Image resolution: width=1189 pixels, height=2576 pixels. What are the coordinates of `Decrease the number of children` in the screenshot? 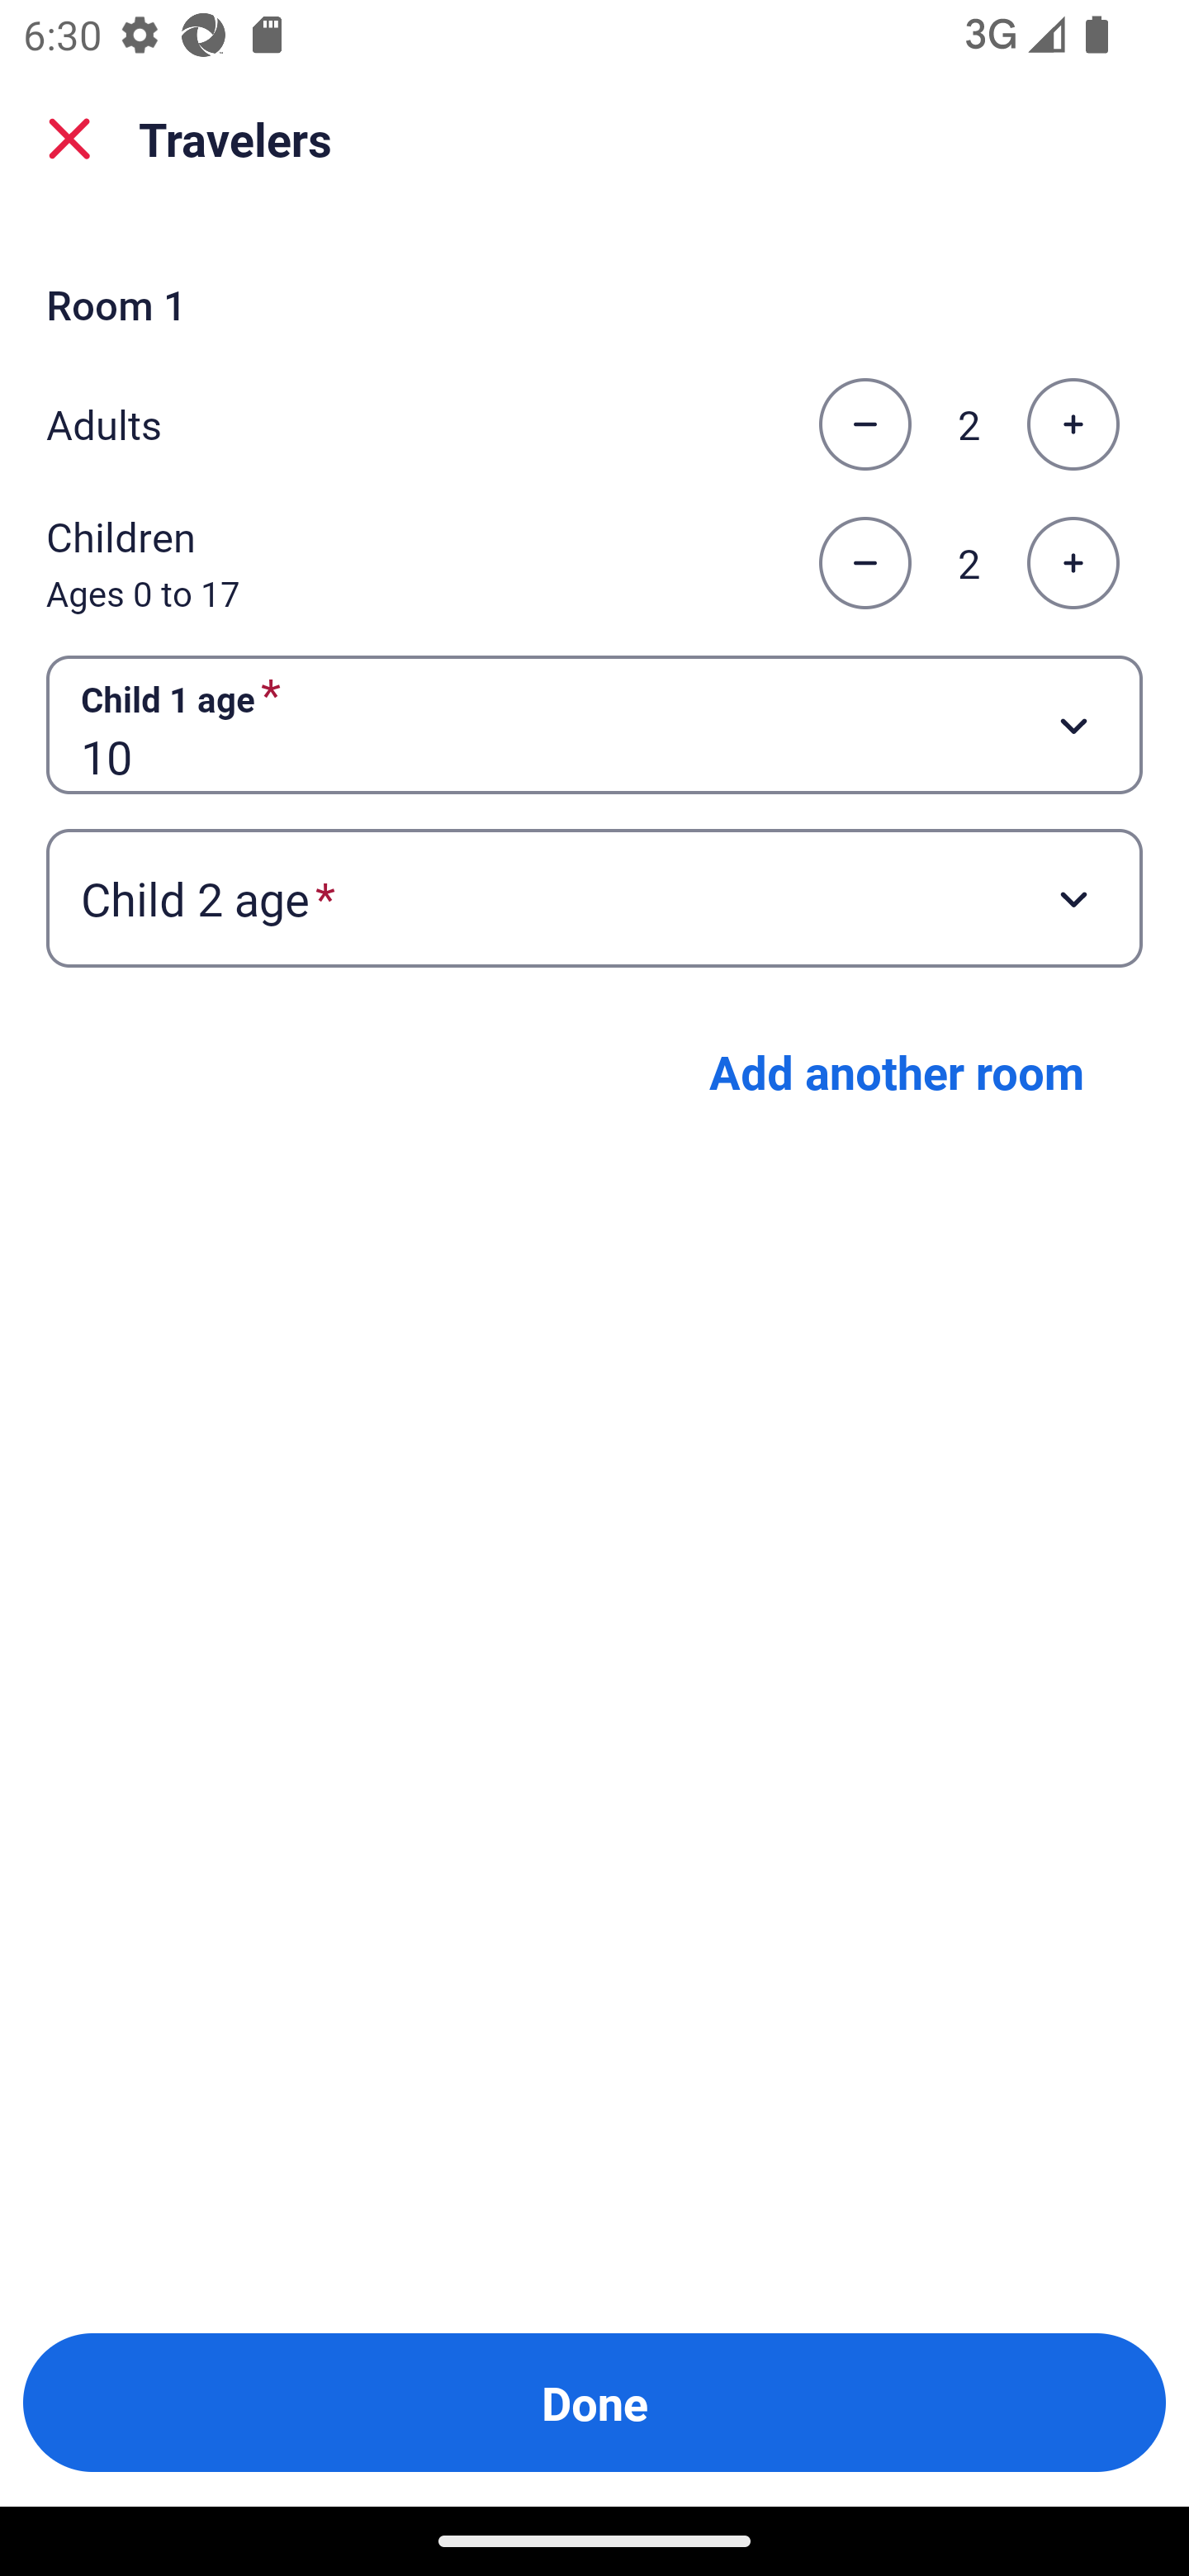 It's located at (865, 564).